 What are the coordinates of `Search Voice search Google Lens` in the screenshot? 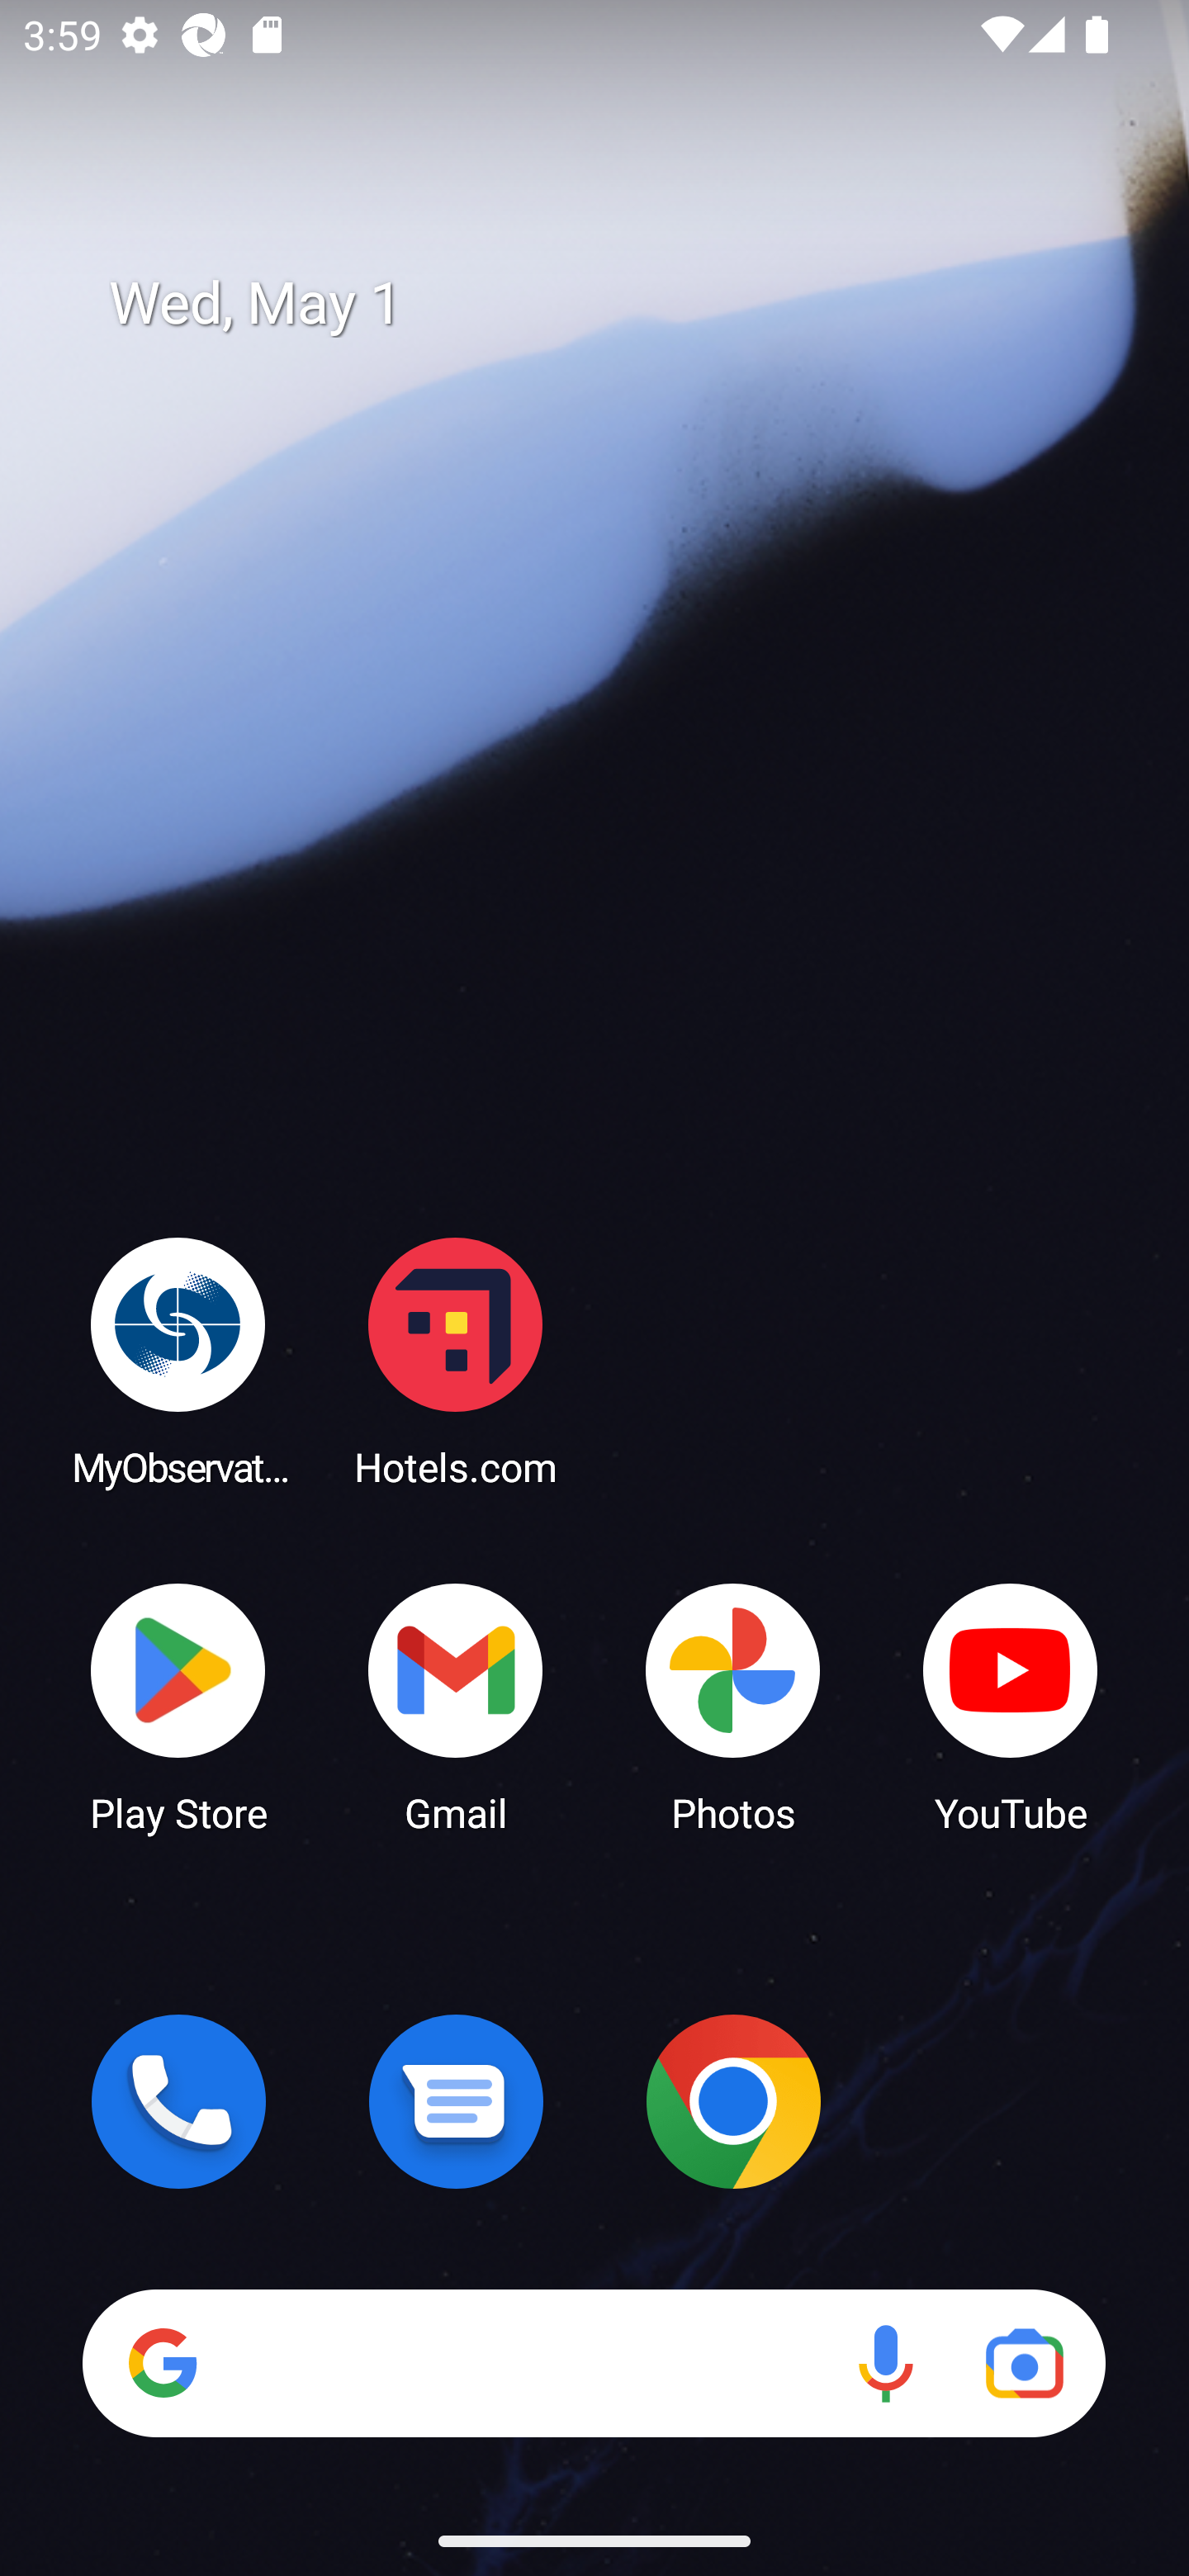 It's located at (594, 2363).